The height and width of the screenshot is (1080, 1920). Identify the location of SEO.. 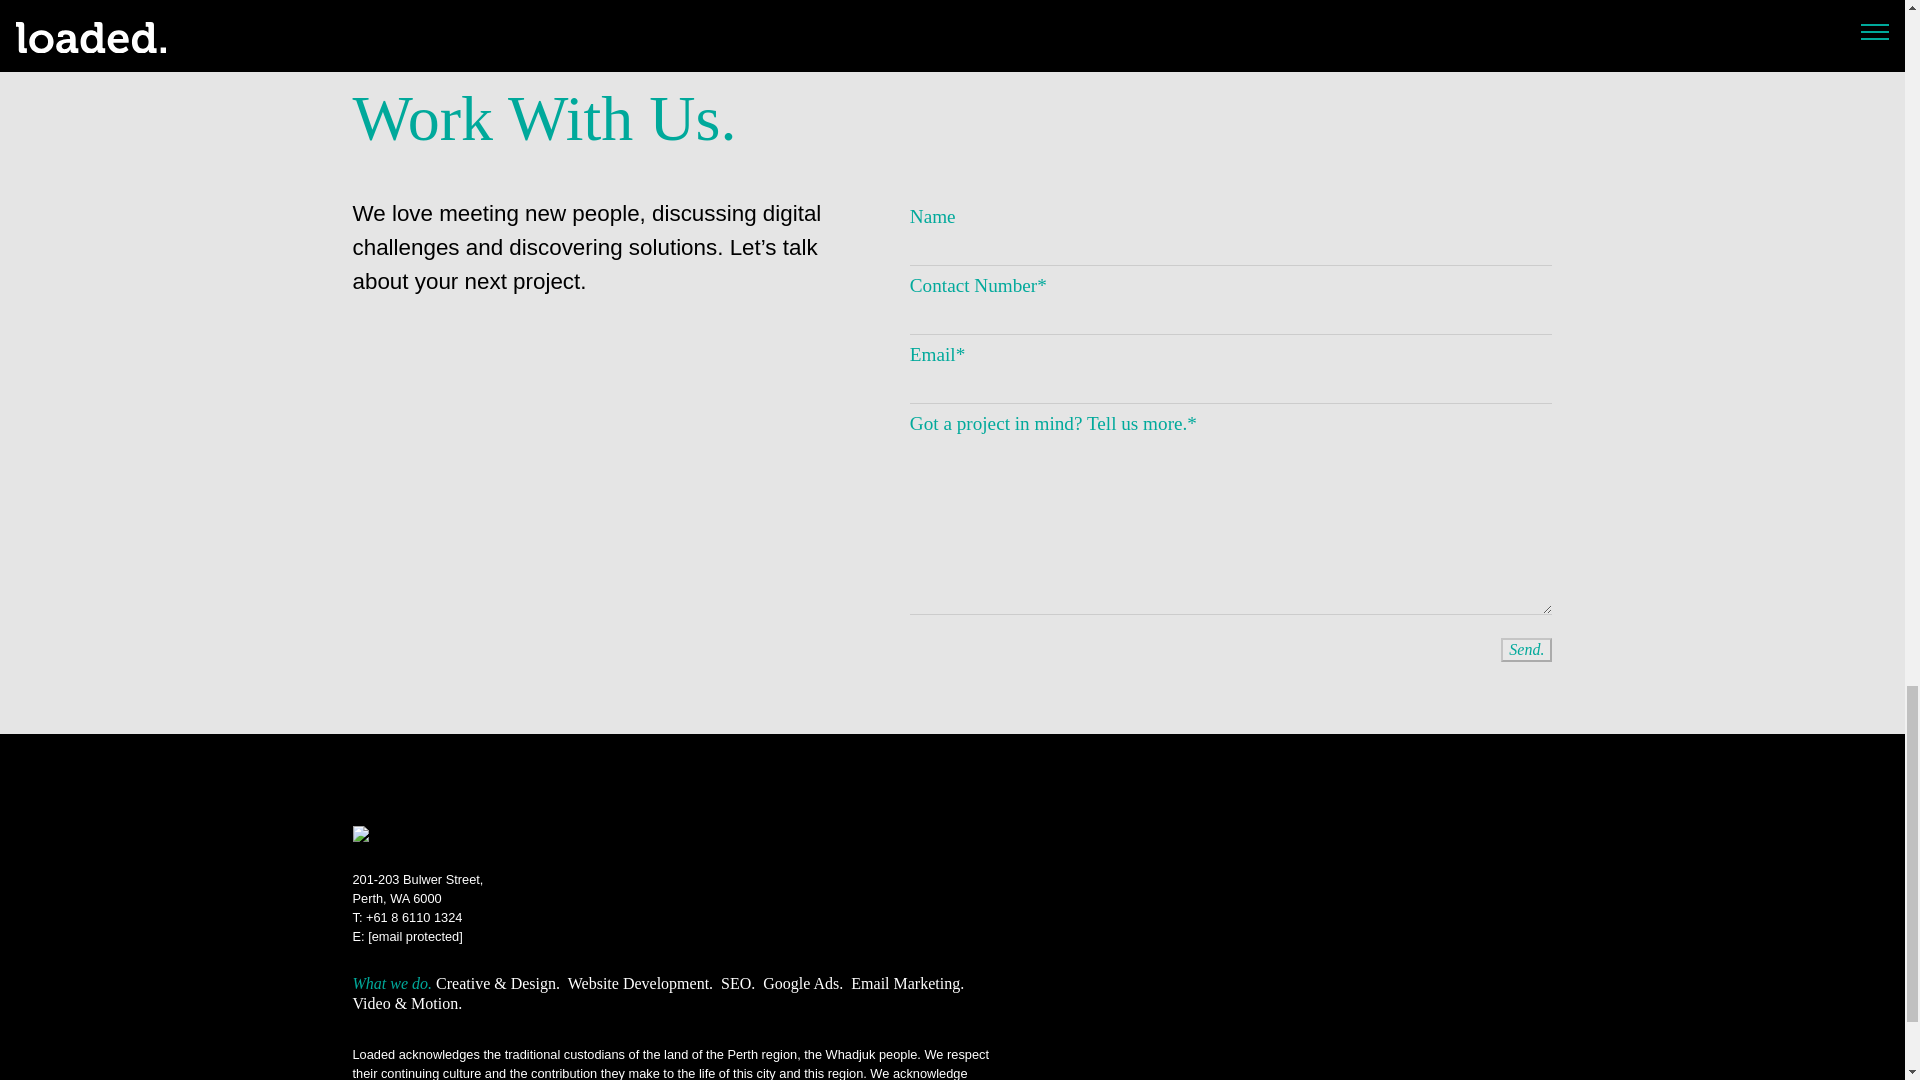
(738, 984).